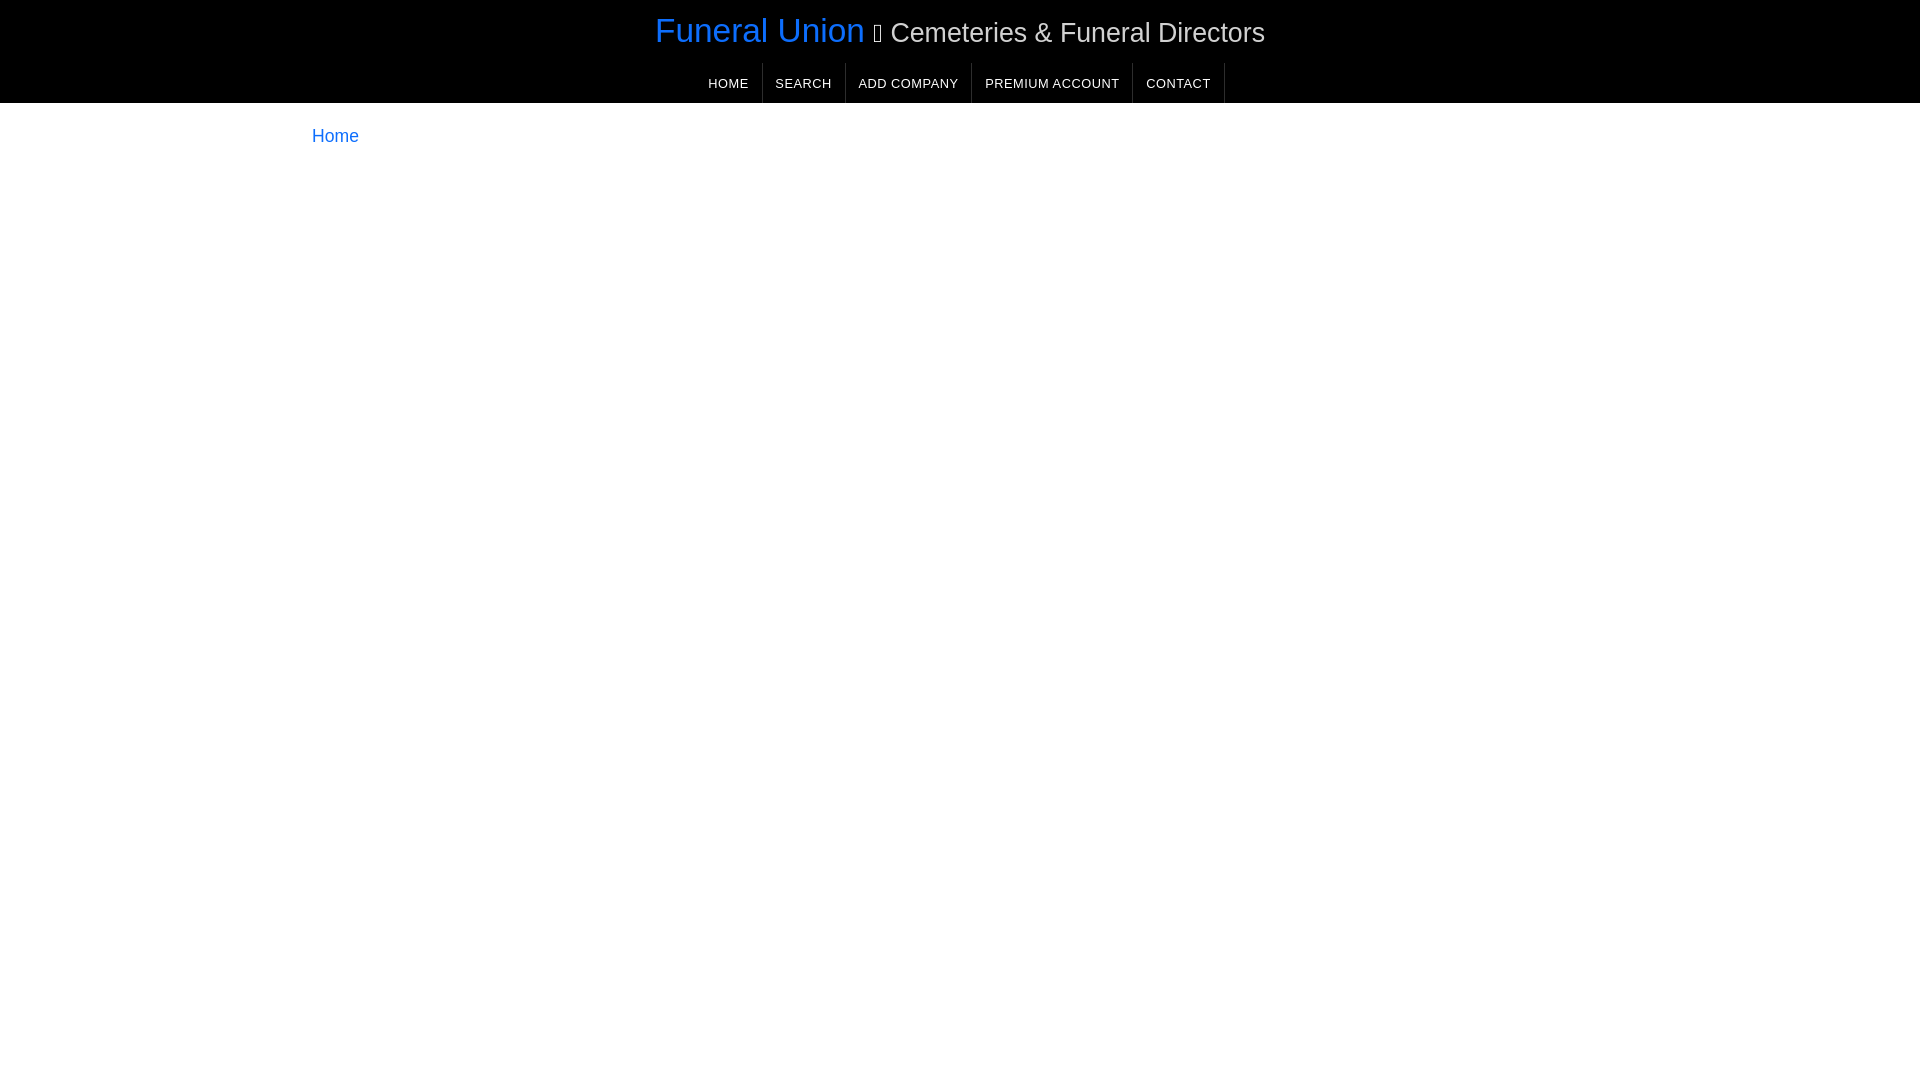  What do you see at coordinates (803, 82) in the screenshot?
I see `SEARCH` at bounding box center [803, 82].